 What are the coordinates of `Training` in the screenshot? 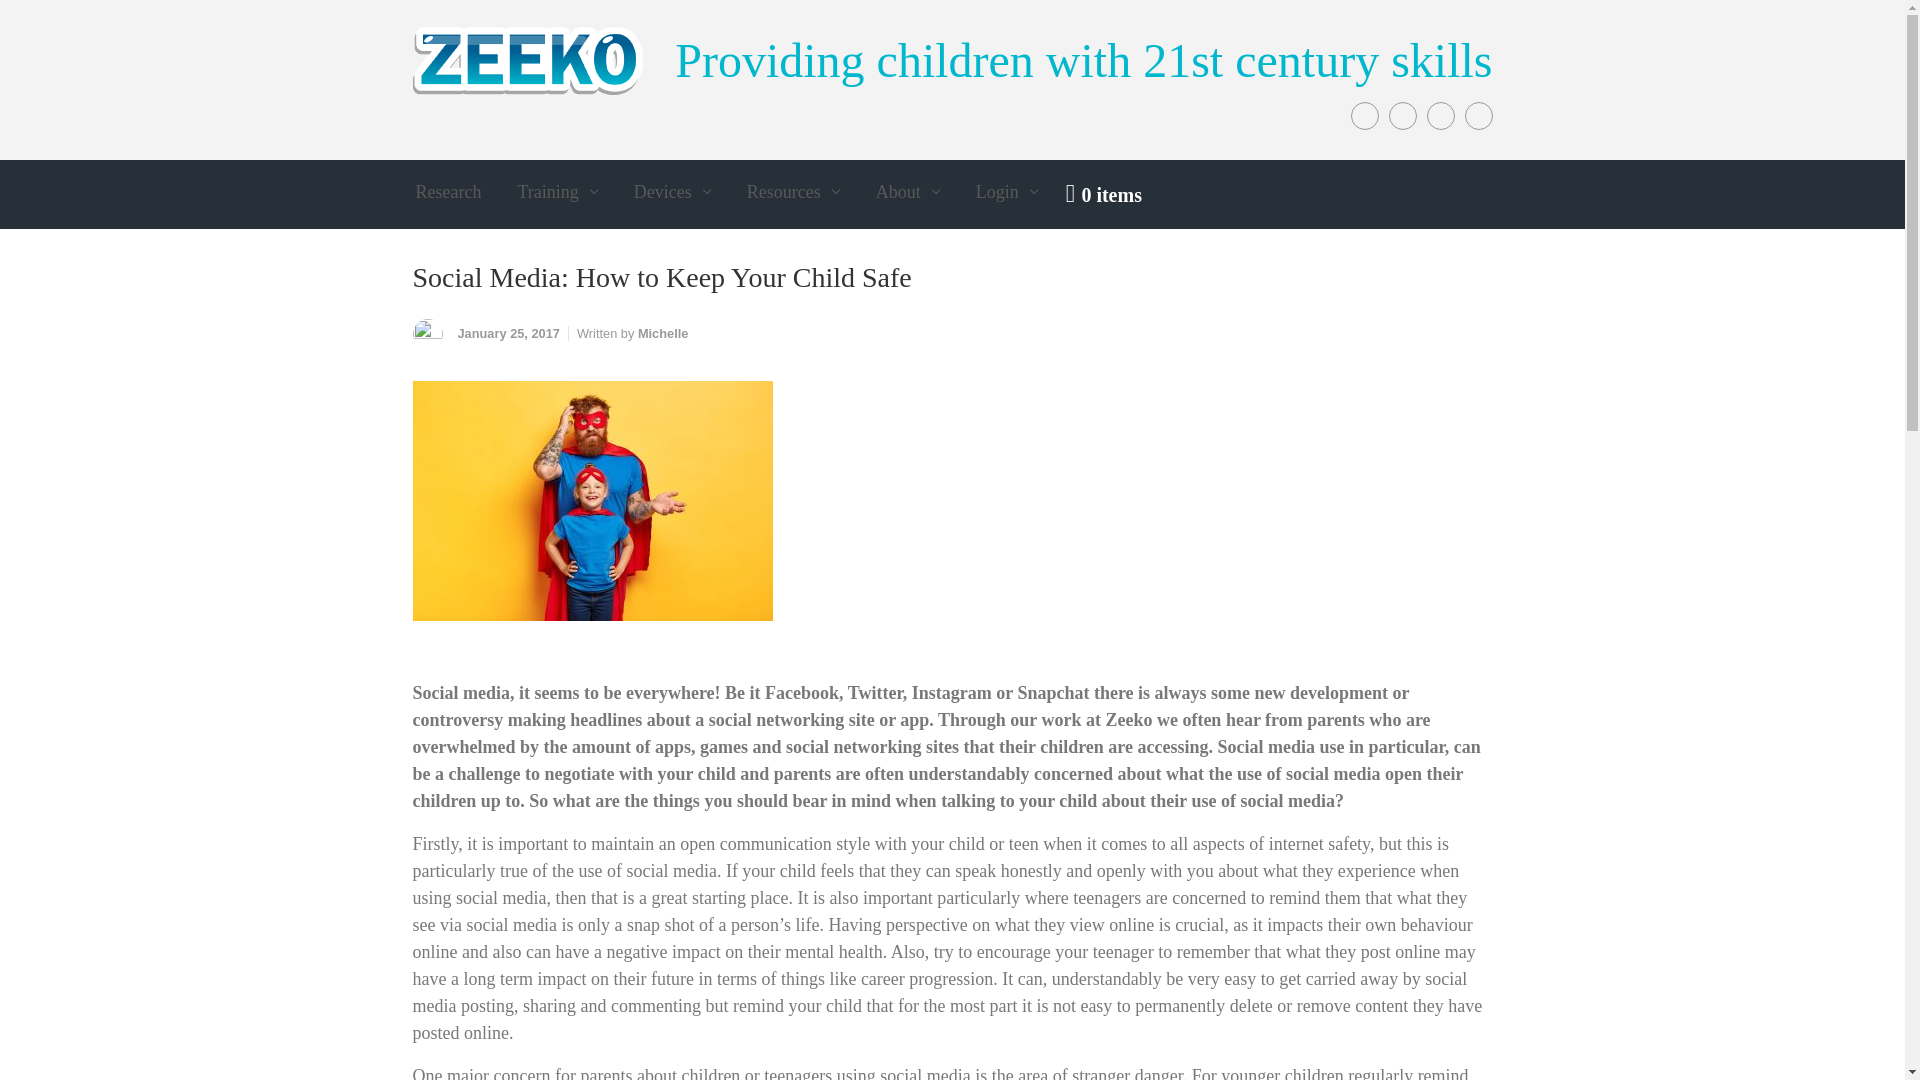 It's located at (556, 192).